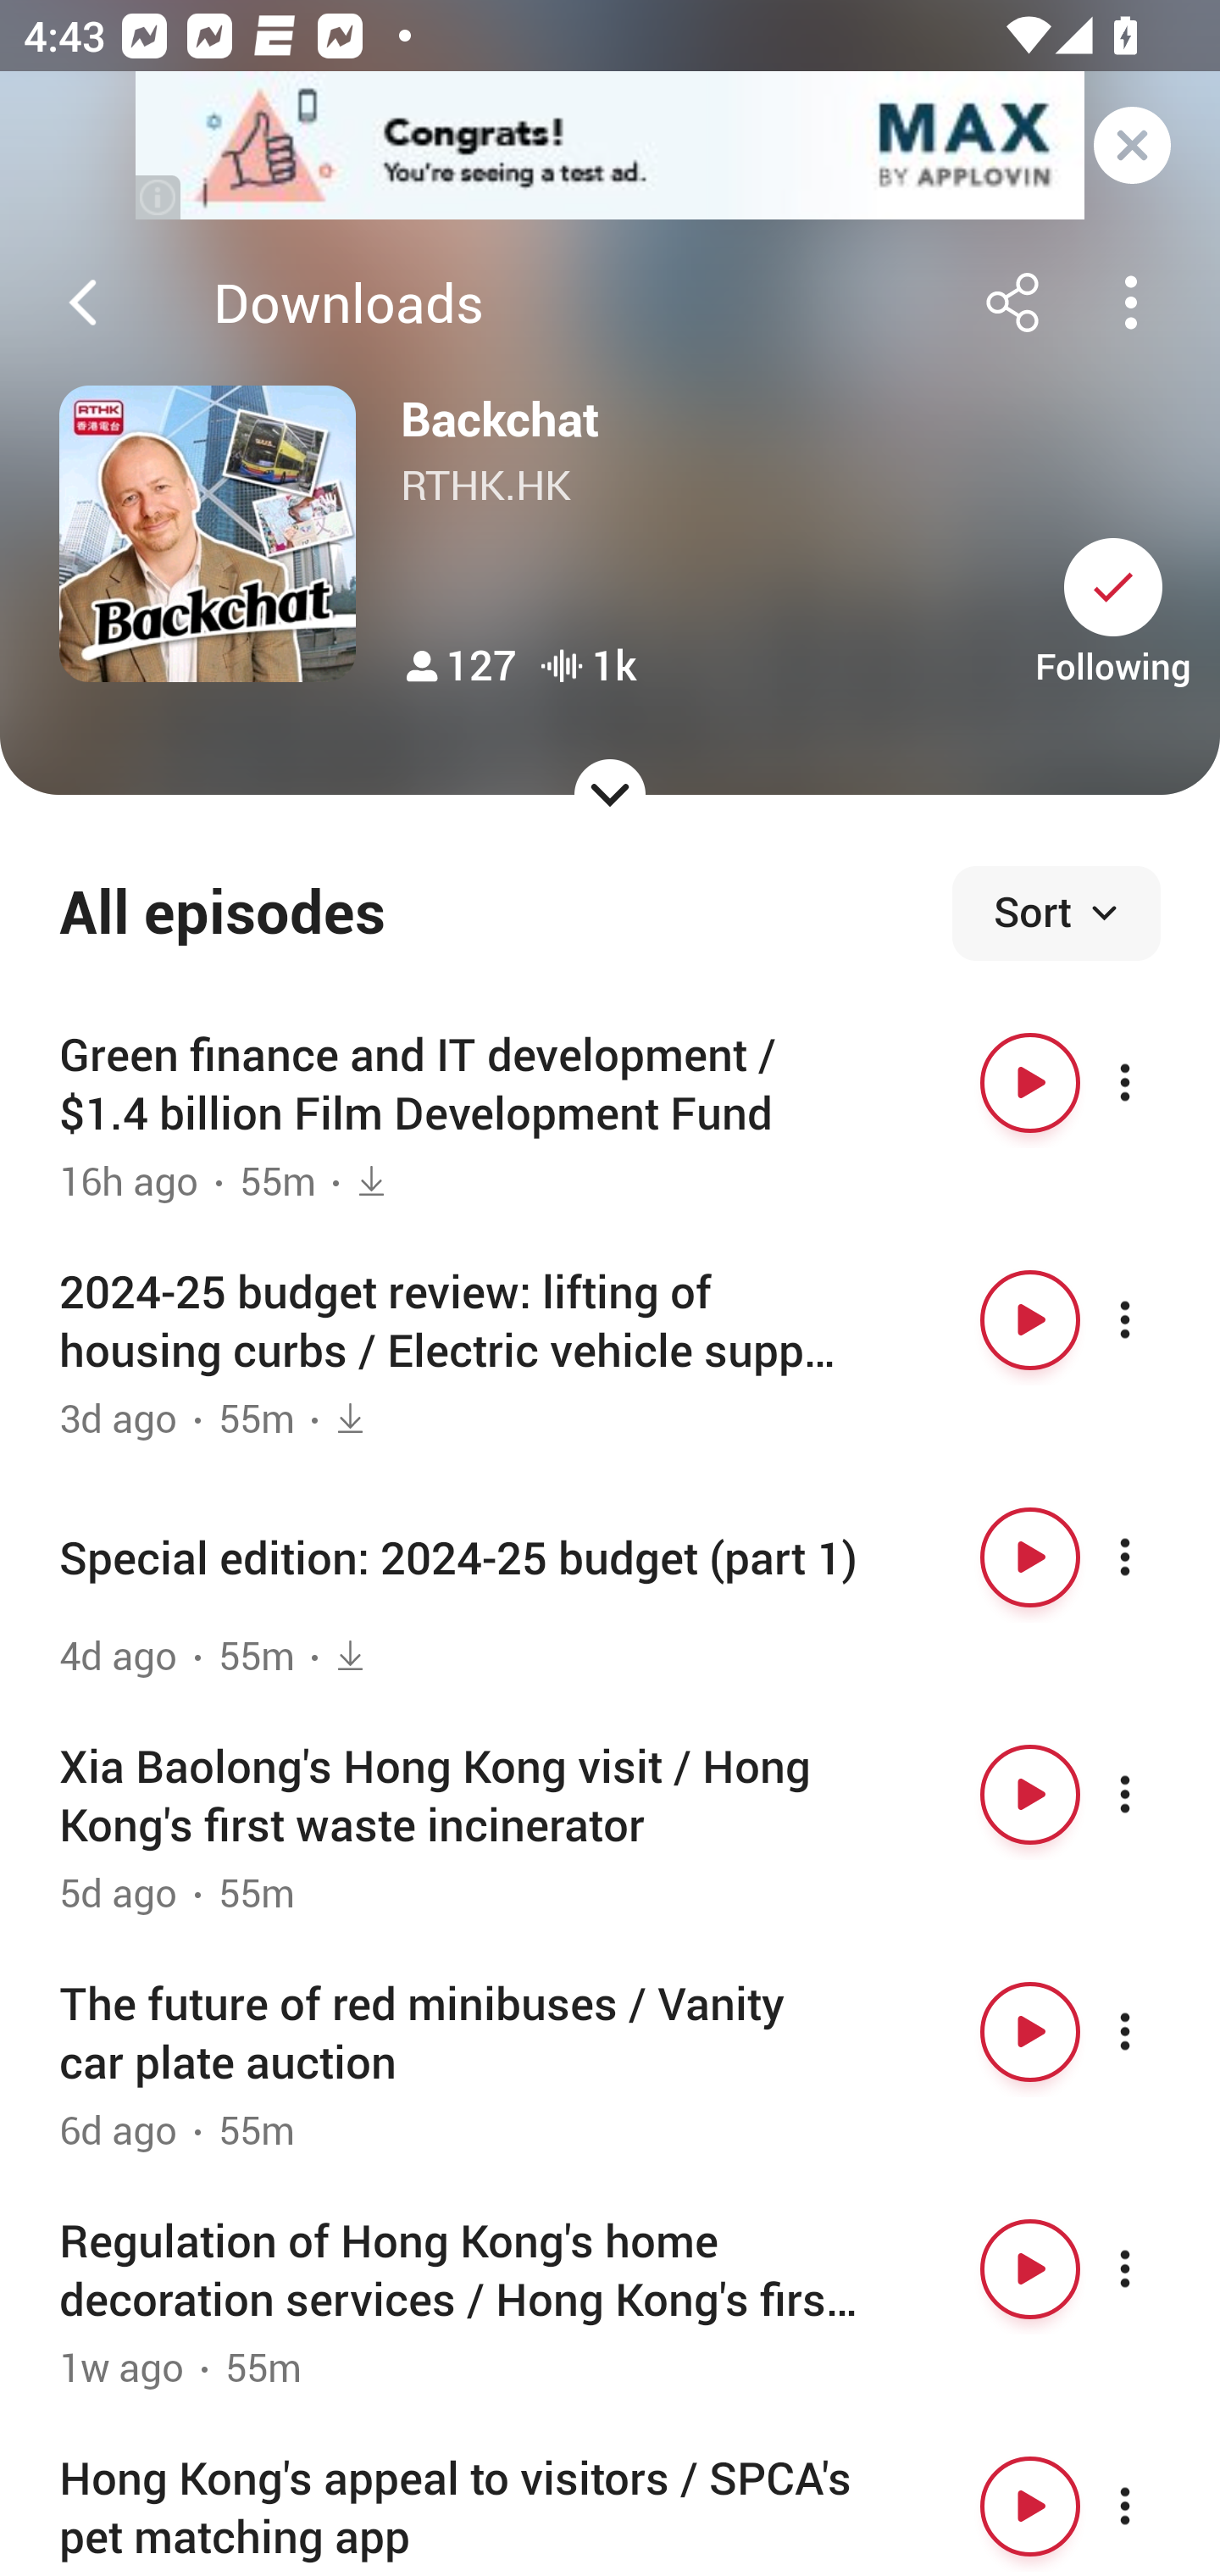  I want to click on Sort episodes Sort, so click(1056, 913).